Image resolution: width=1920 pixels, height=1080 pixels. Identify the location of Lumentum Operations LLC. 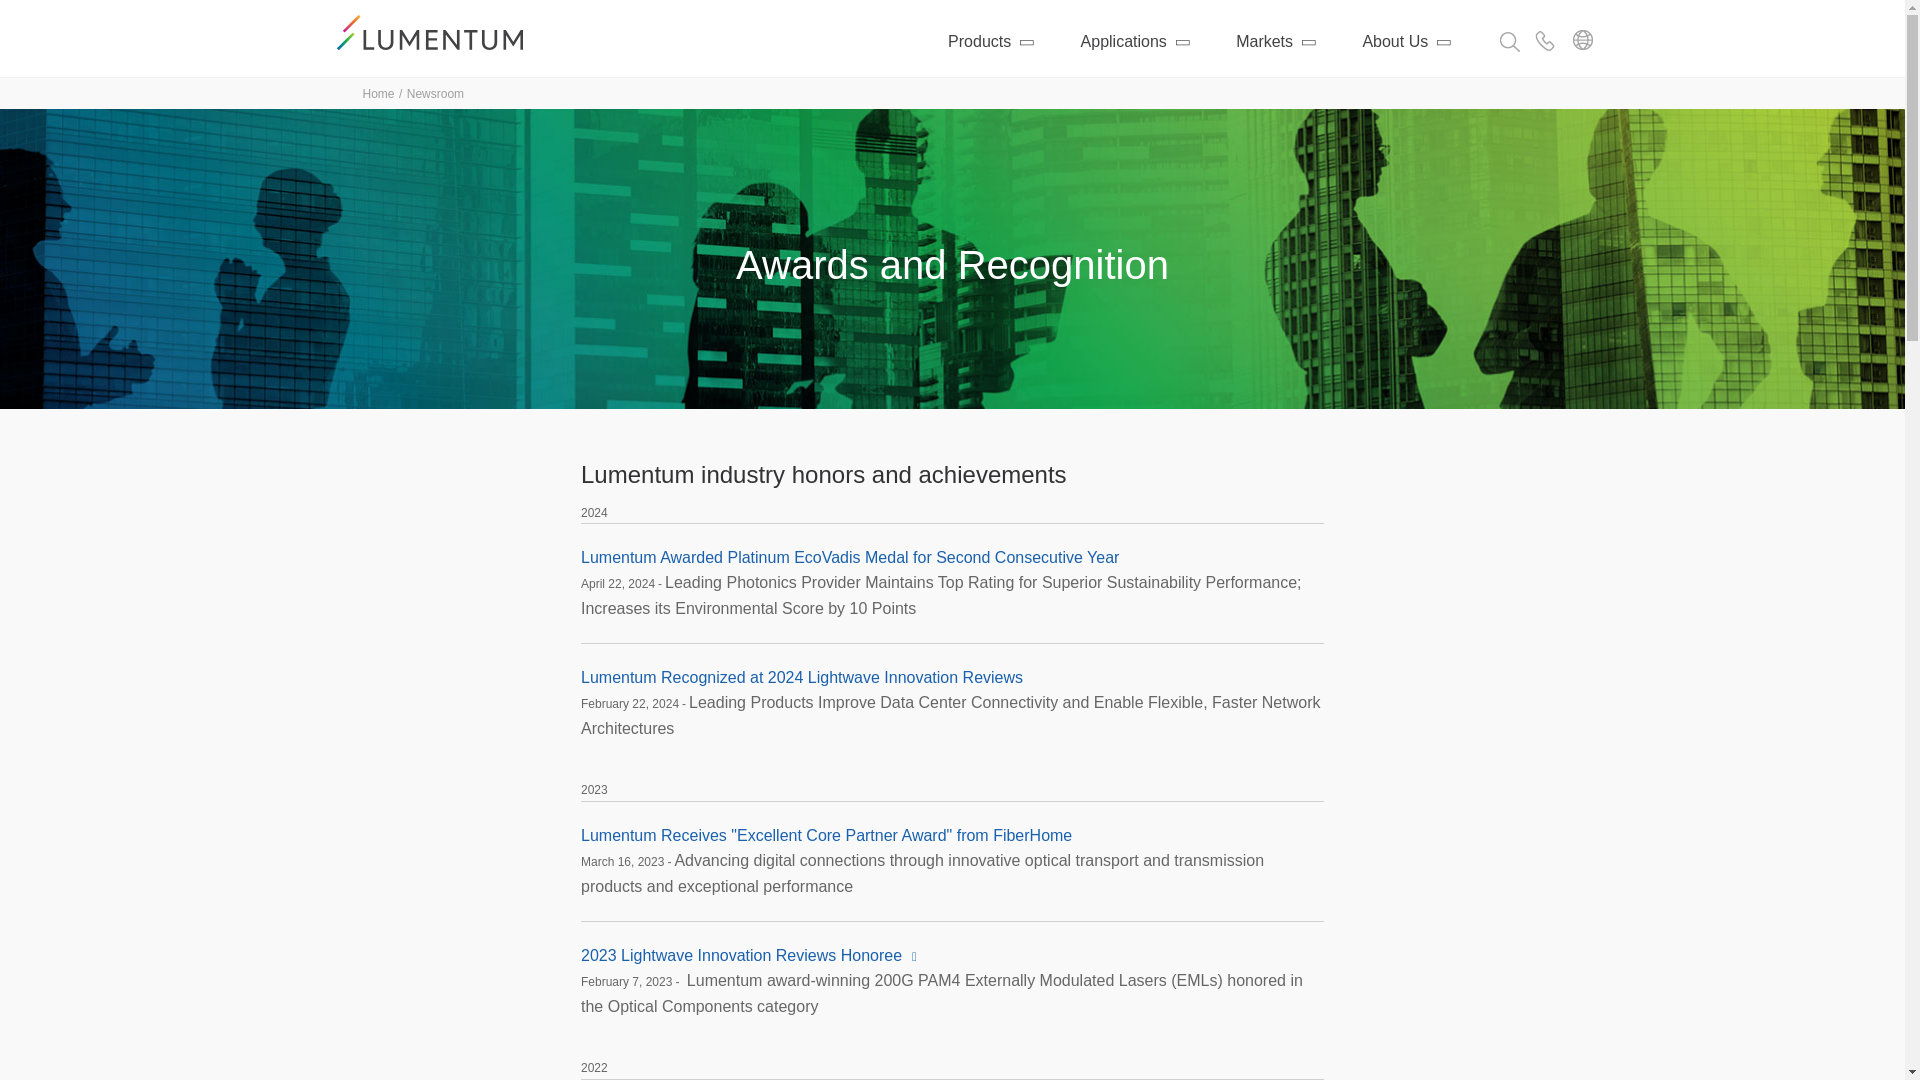
(436, 32).